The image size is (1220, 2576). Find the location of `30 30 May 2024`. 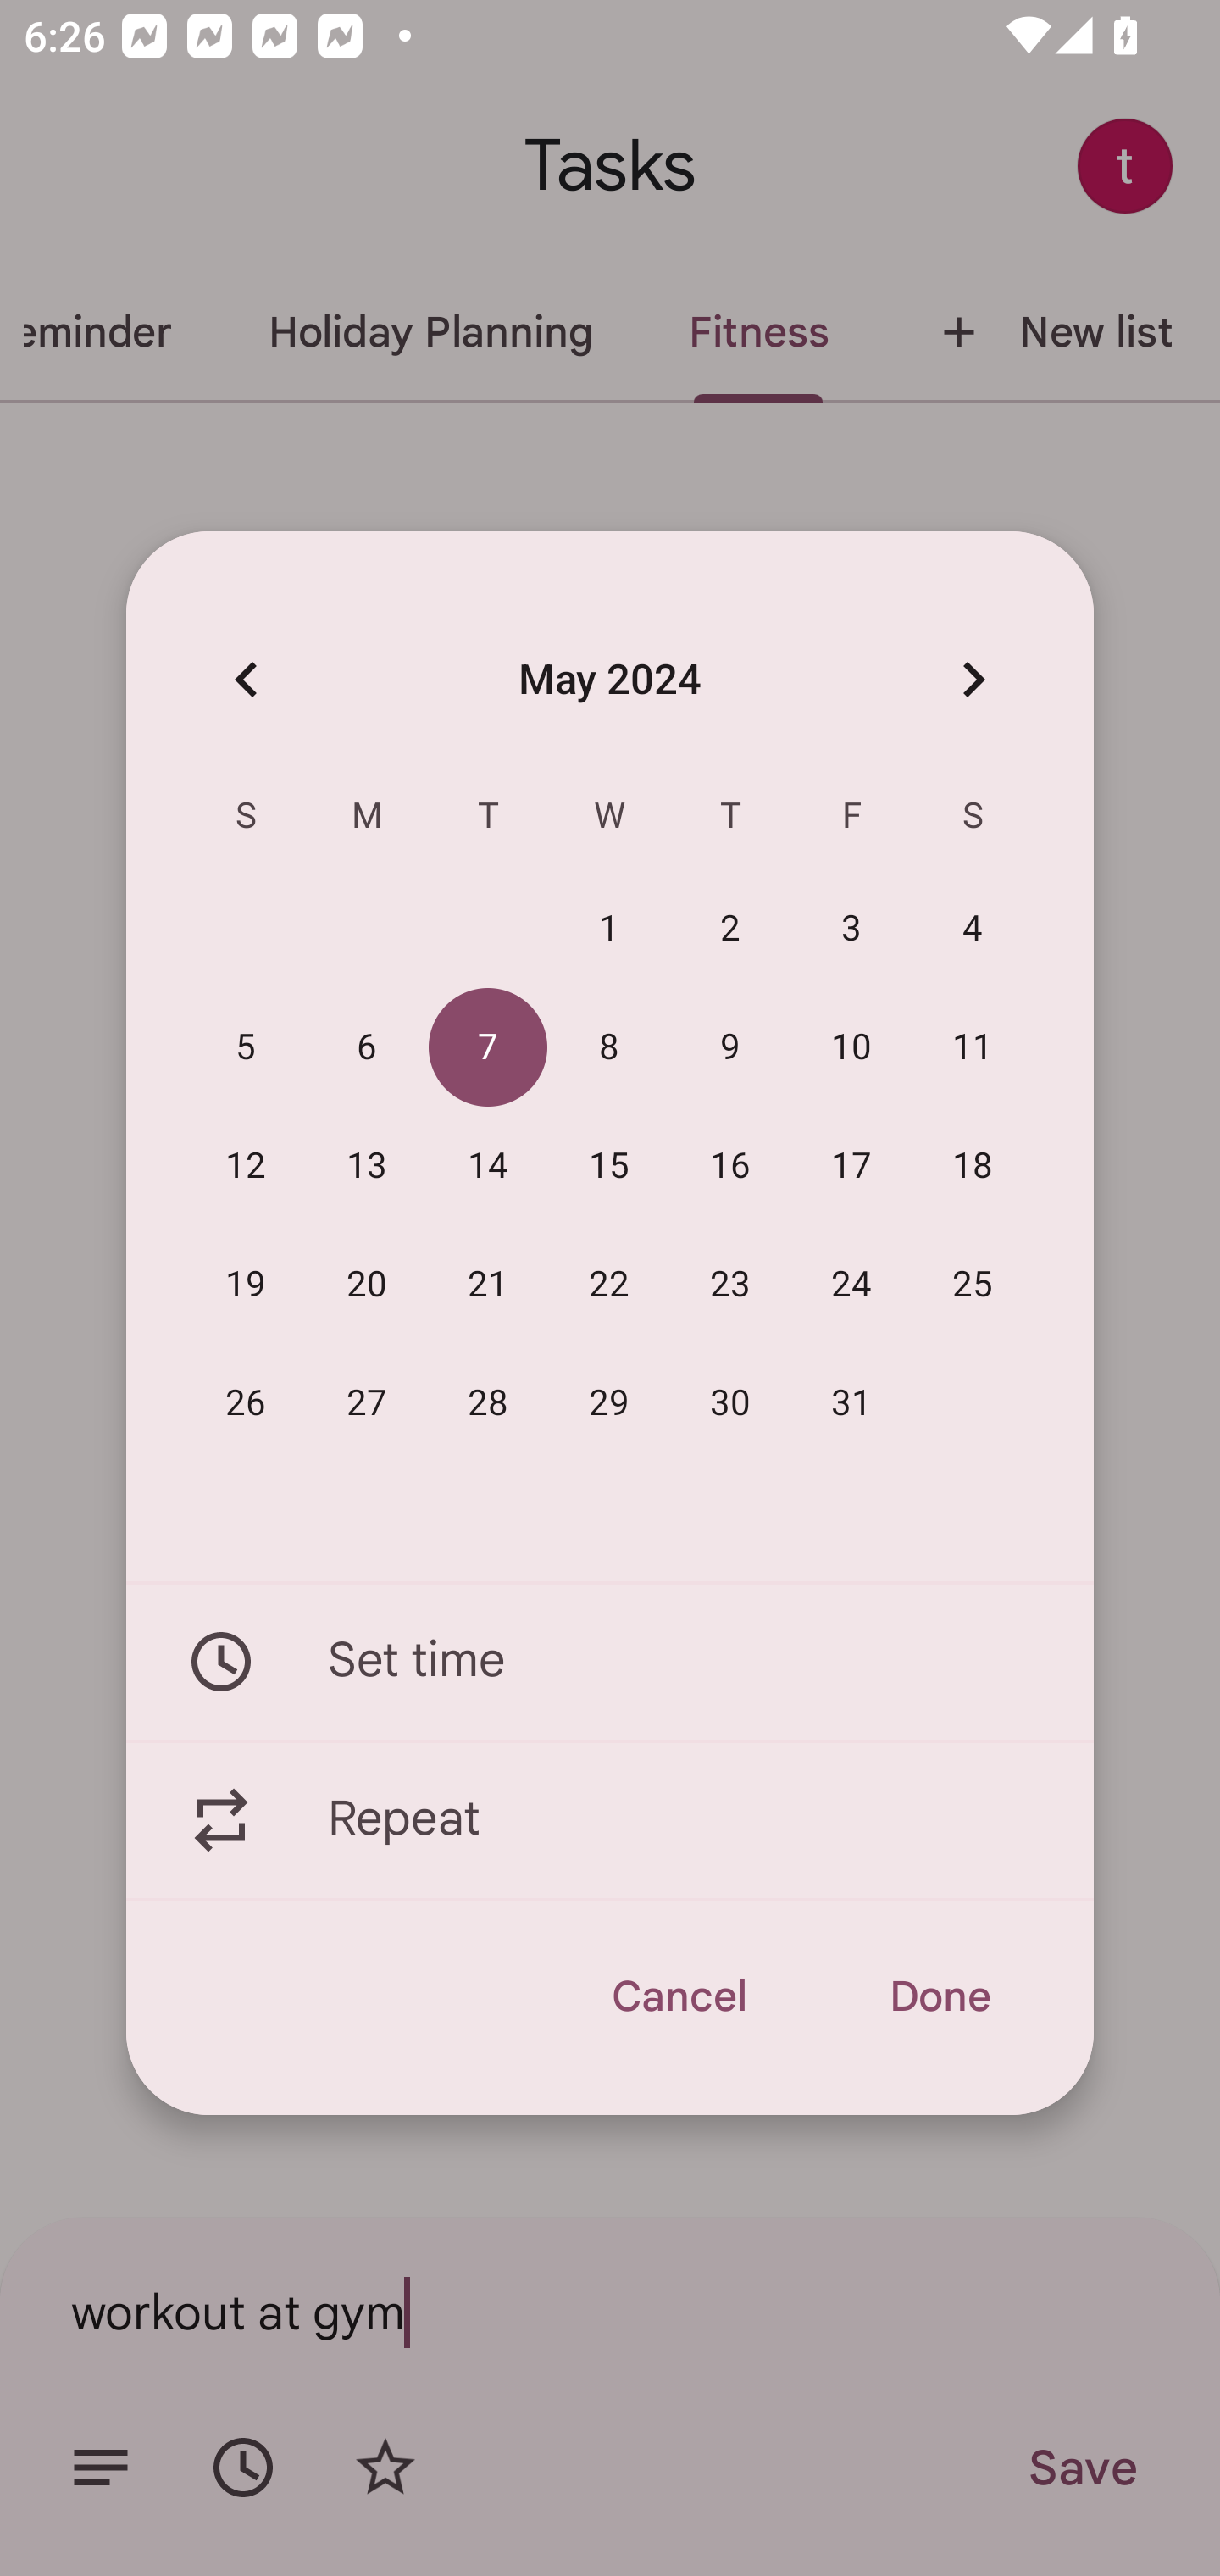

30 30 May 2024 is located at coordinates (730, 1403).